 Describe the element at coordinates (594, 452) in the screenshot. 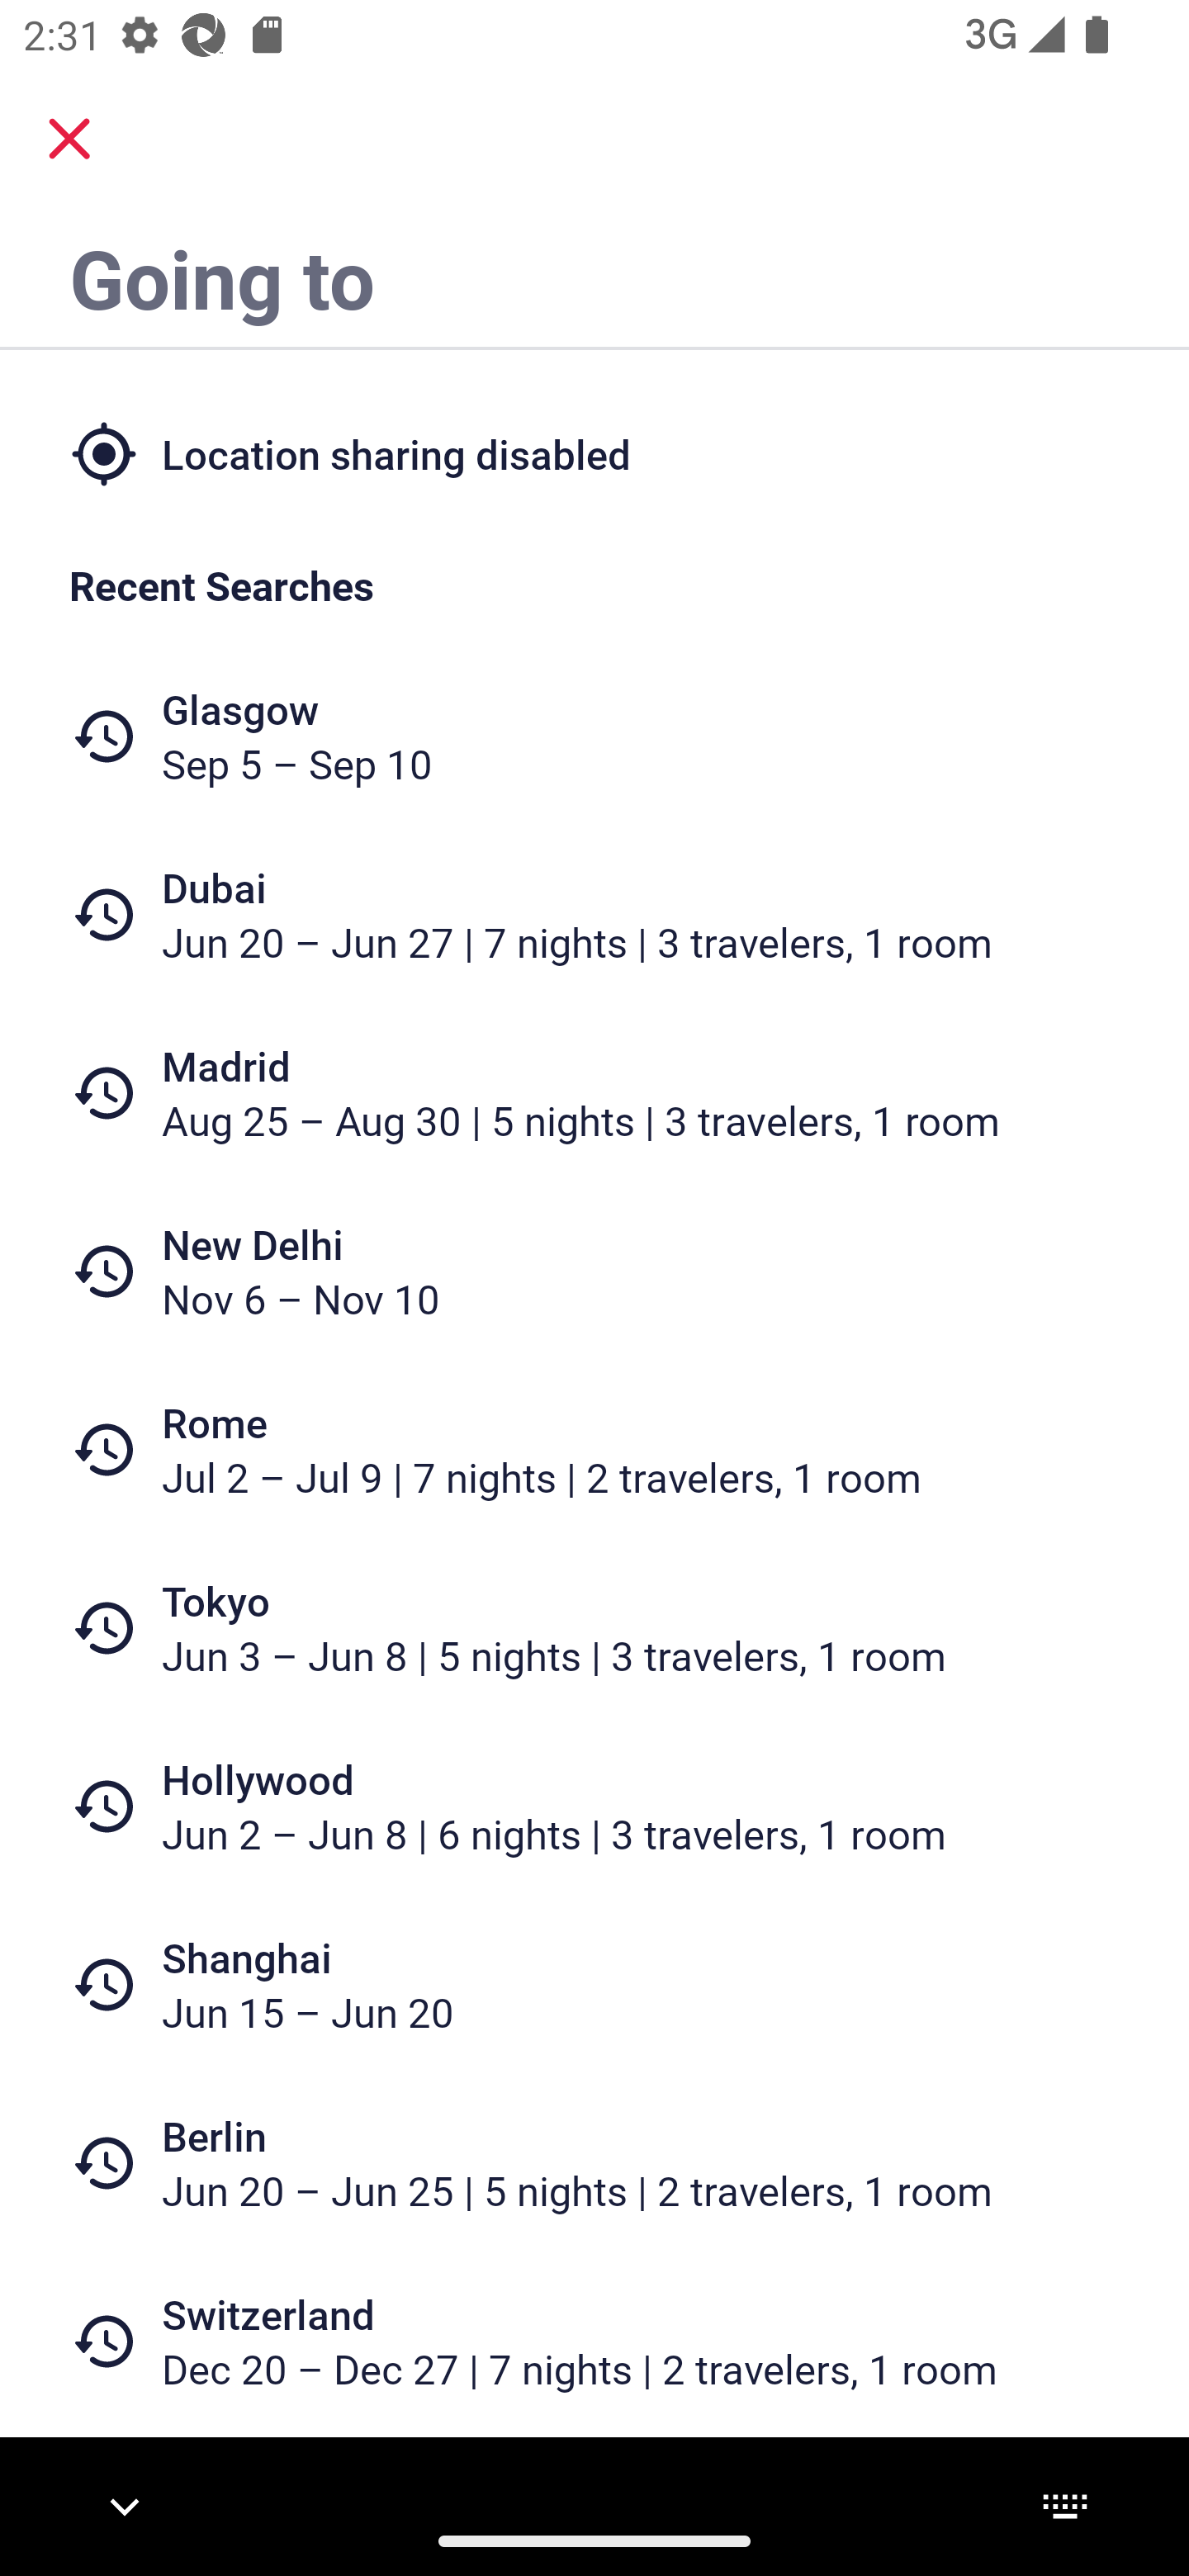

I see `Location sharing disabled` at that location.